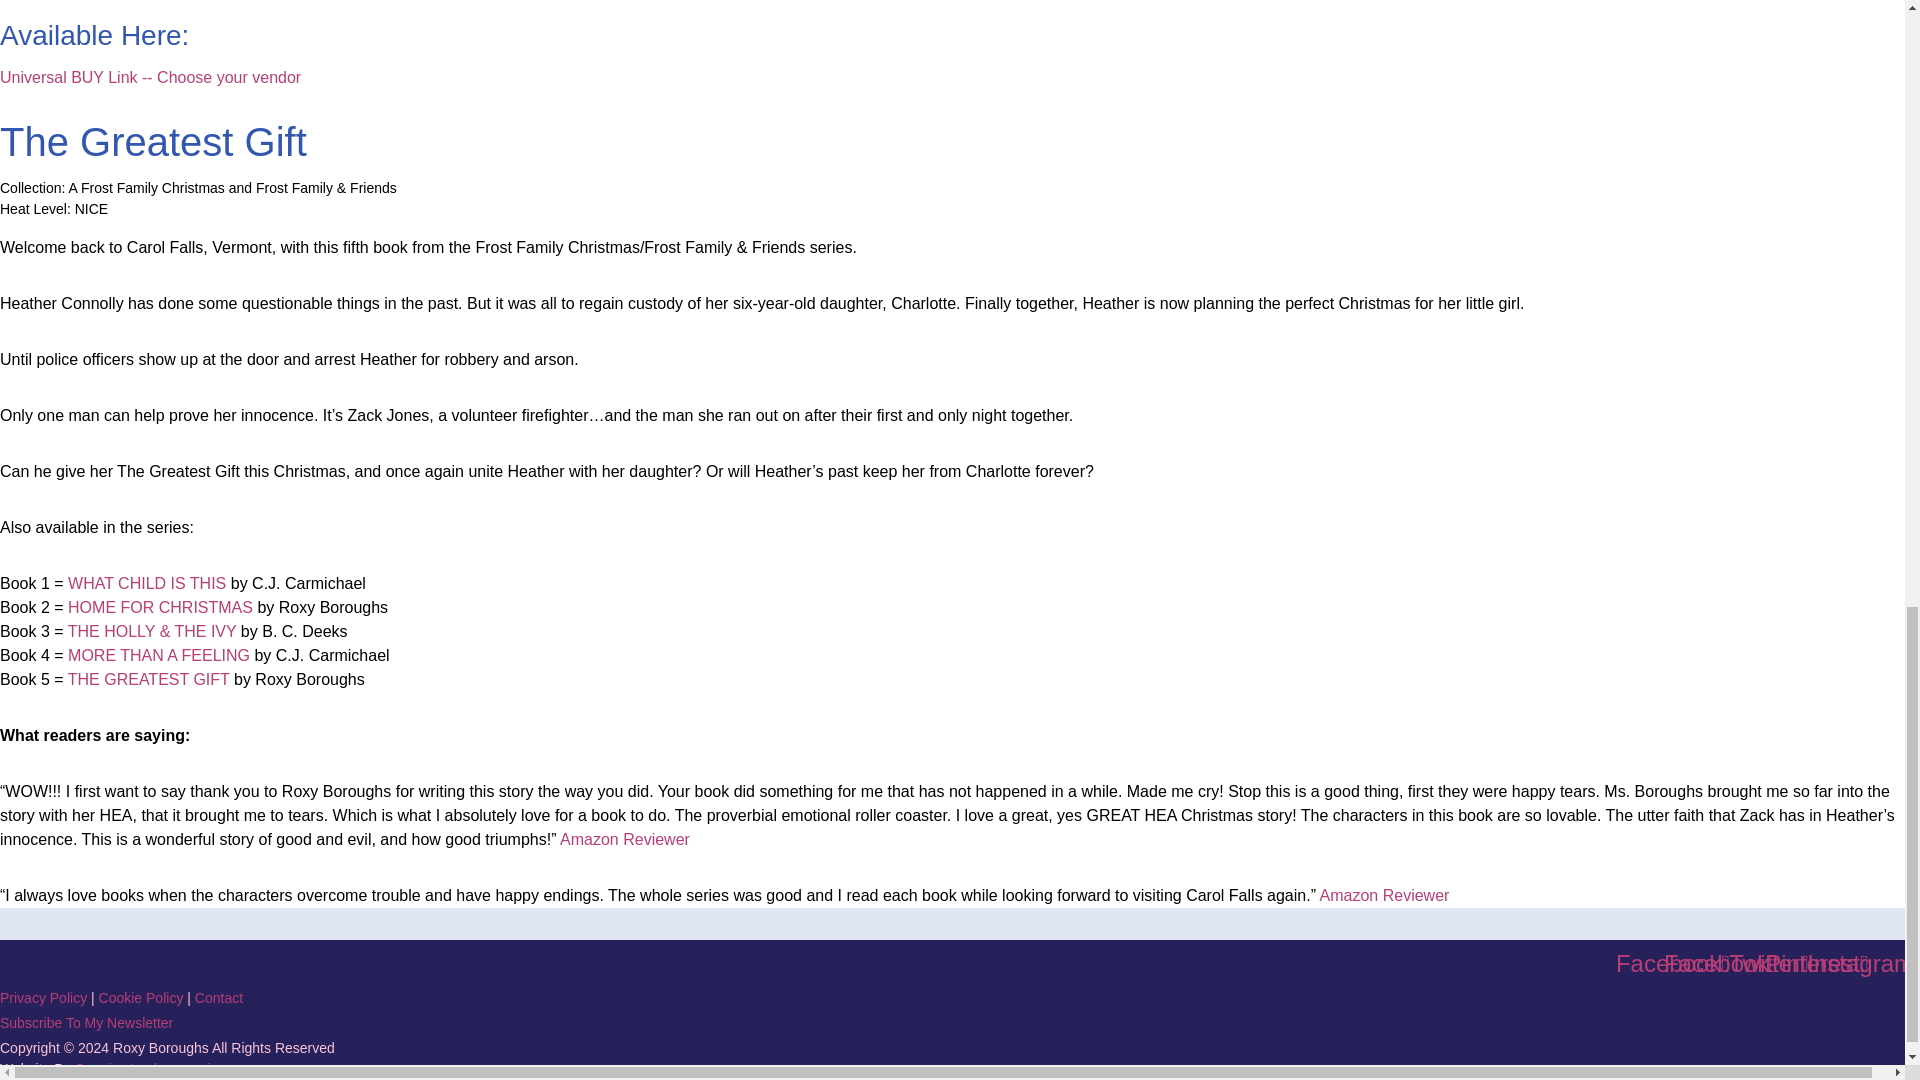 This screenshot has width=1920, height=1080. Describe the element at coordinates (1673, 964) in the screenshot. I see `Facebook` at that location.